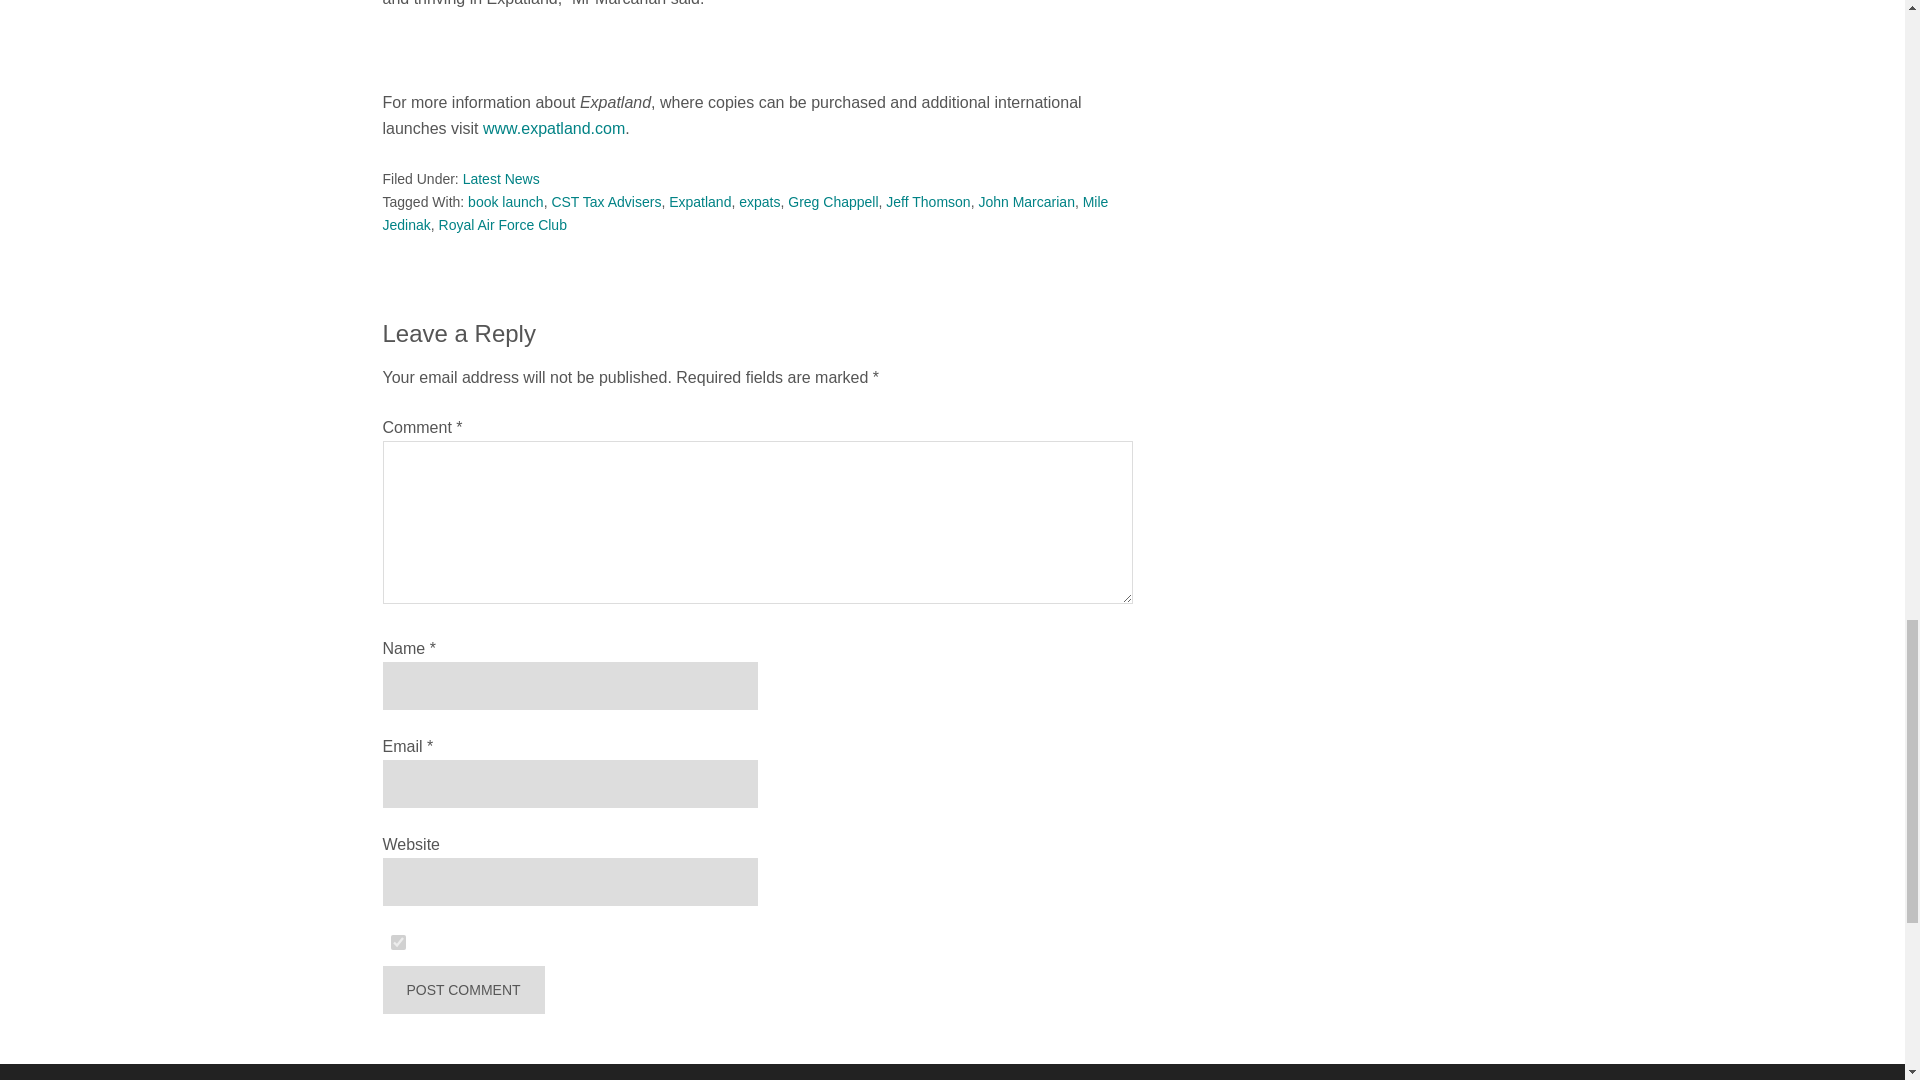 This screenshot has height=1080, width=1920. I want to click on CST Tax Advisers, so click(606, 202).